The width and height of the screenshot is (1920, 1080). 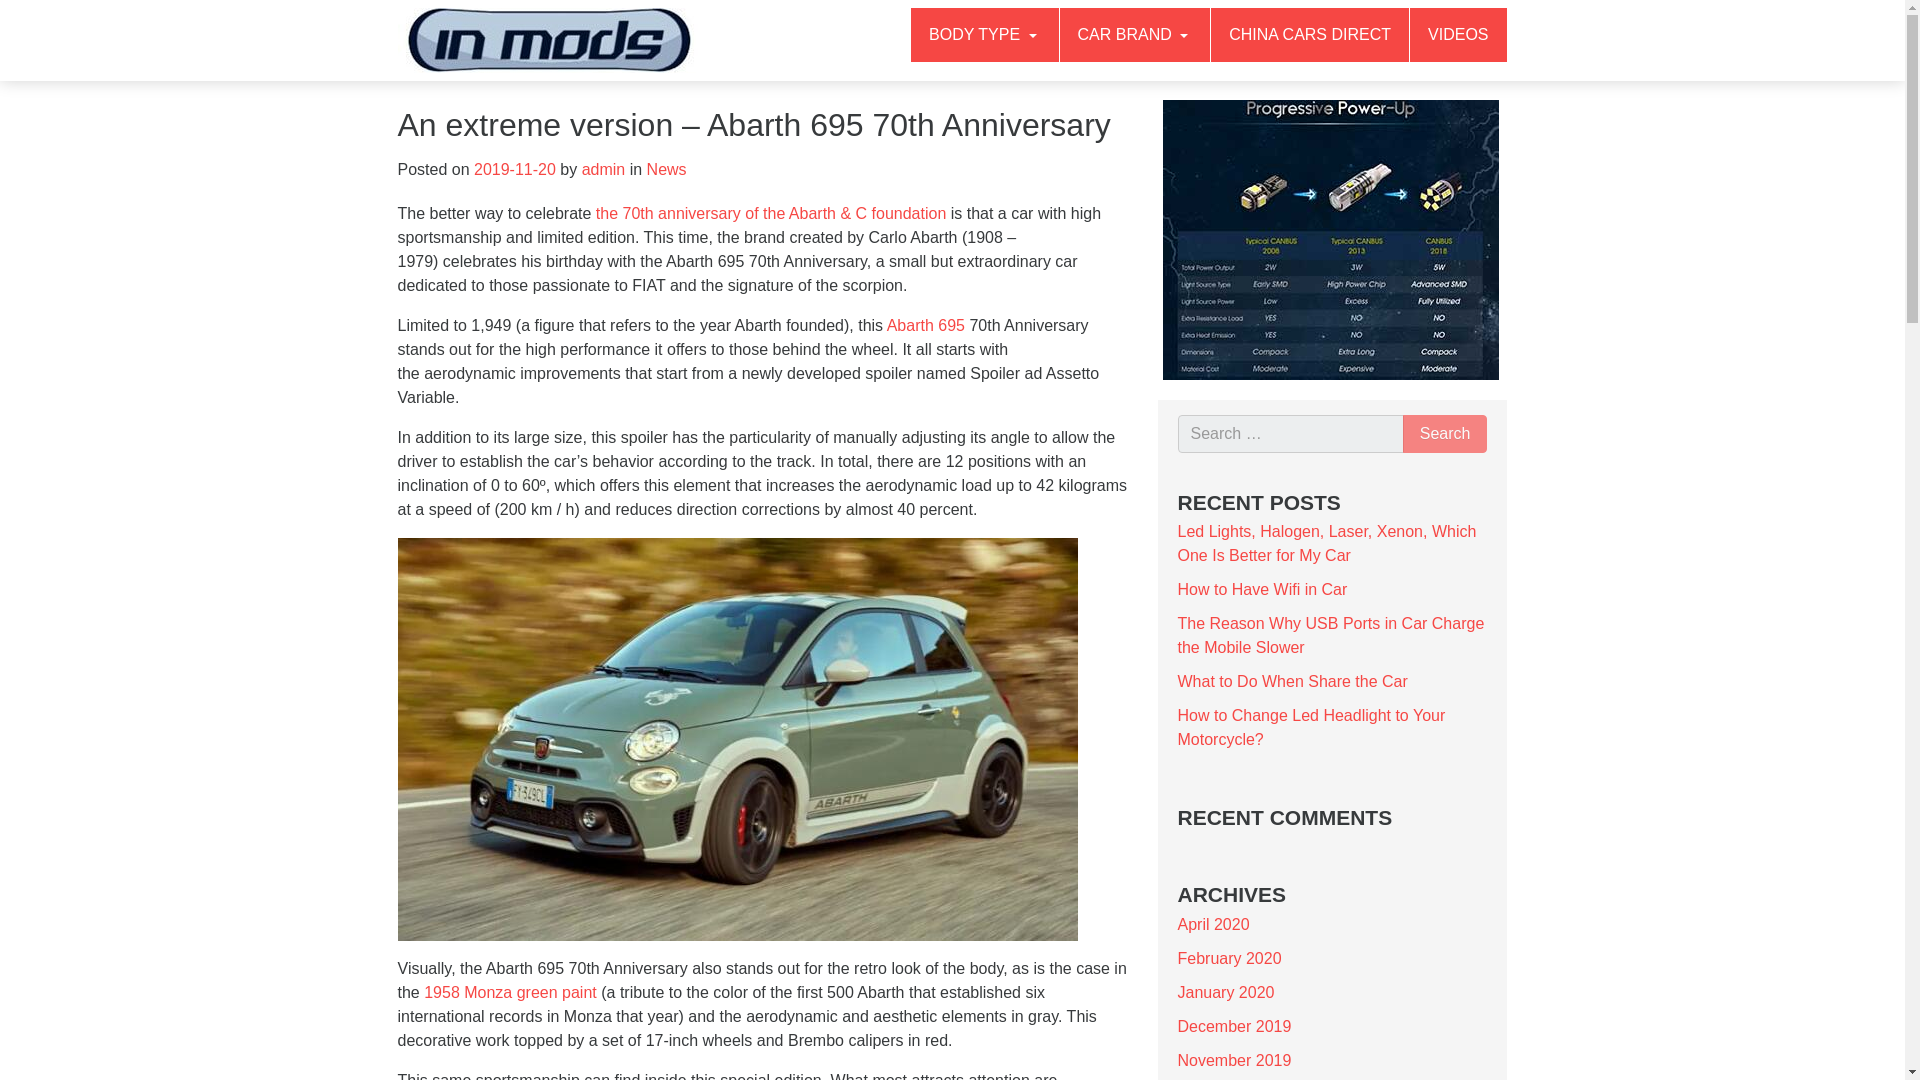 What do you see at coordinates (926, 325) in the screenshot?
I see `Abarth 695` at bounding box center [926, 325].